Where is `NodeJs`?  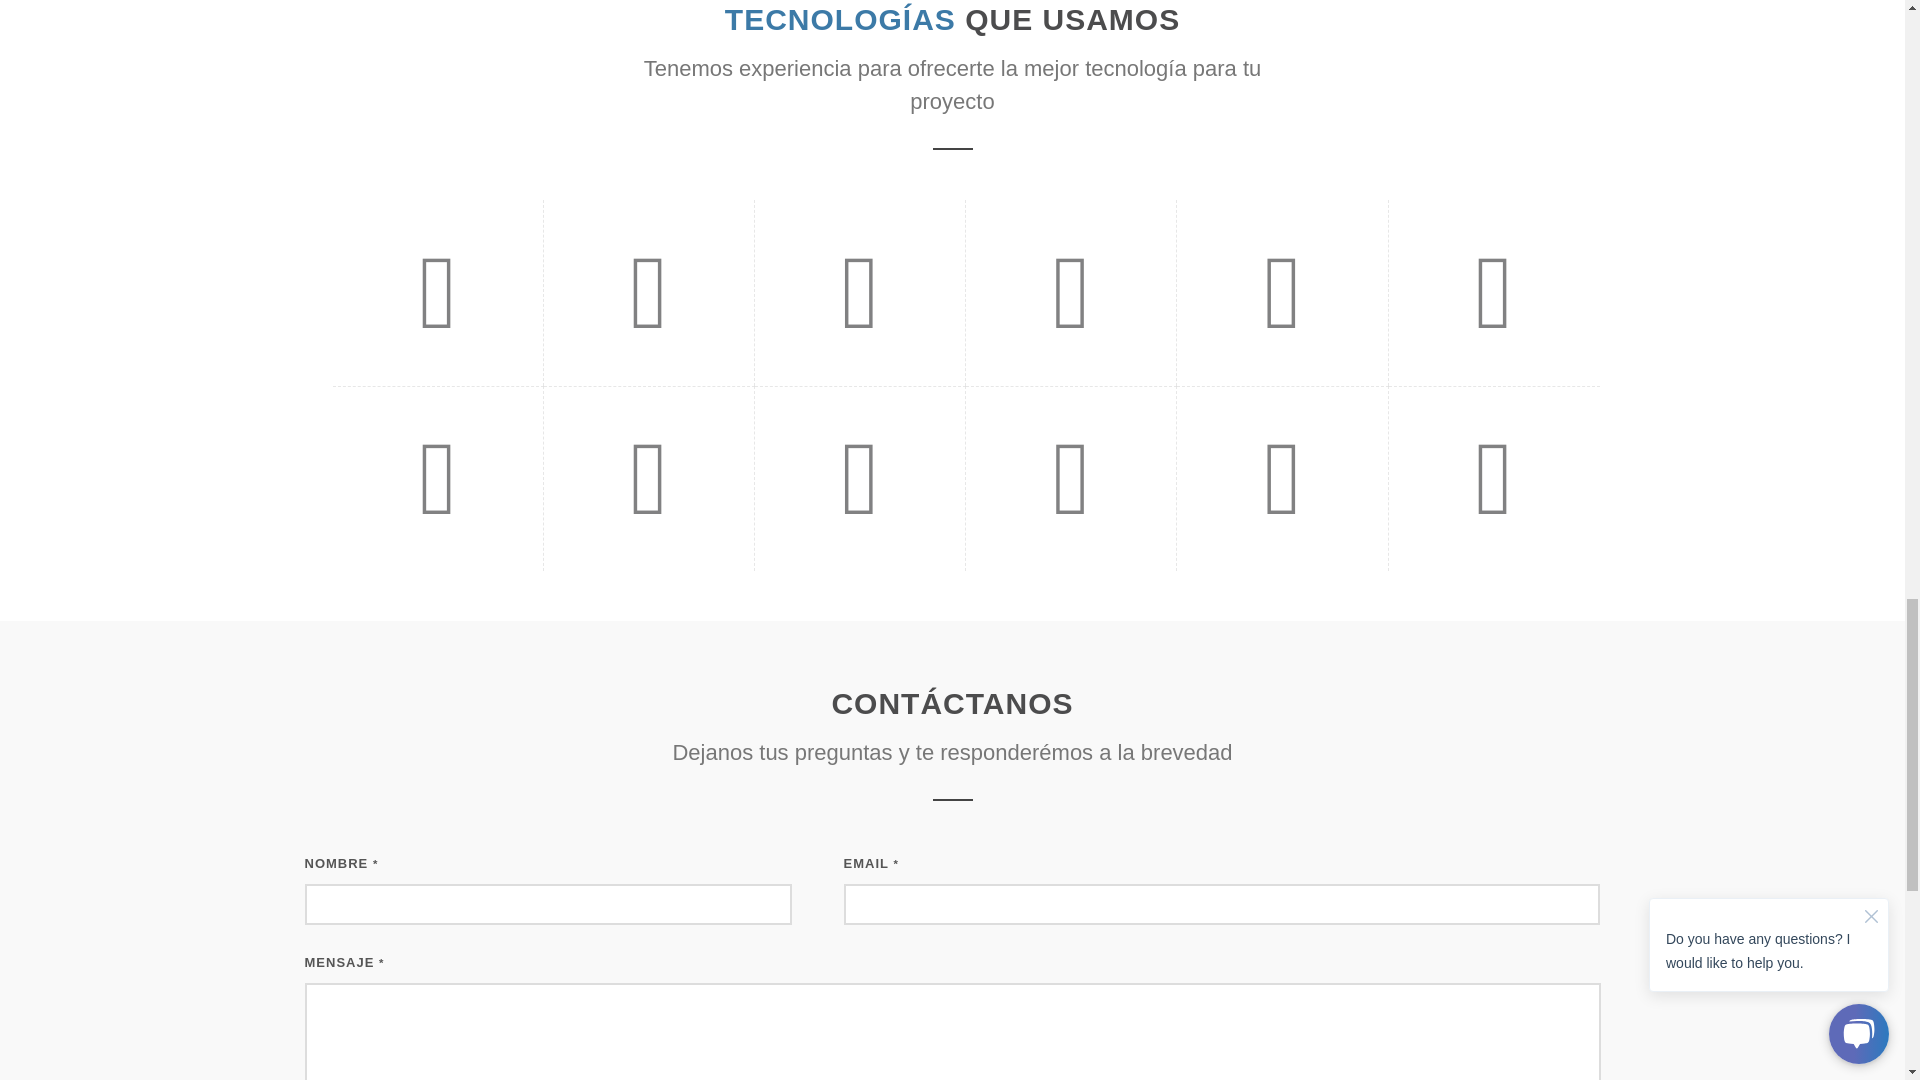 NodeJs is located at coordinates (1493, 292).